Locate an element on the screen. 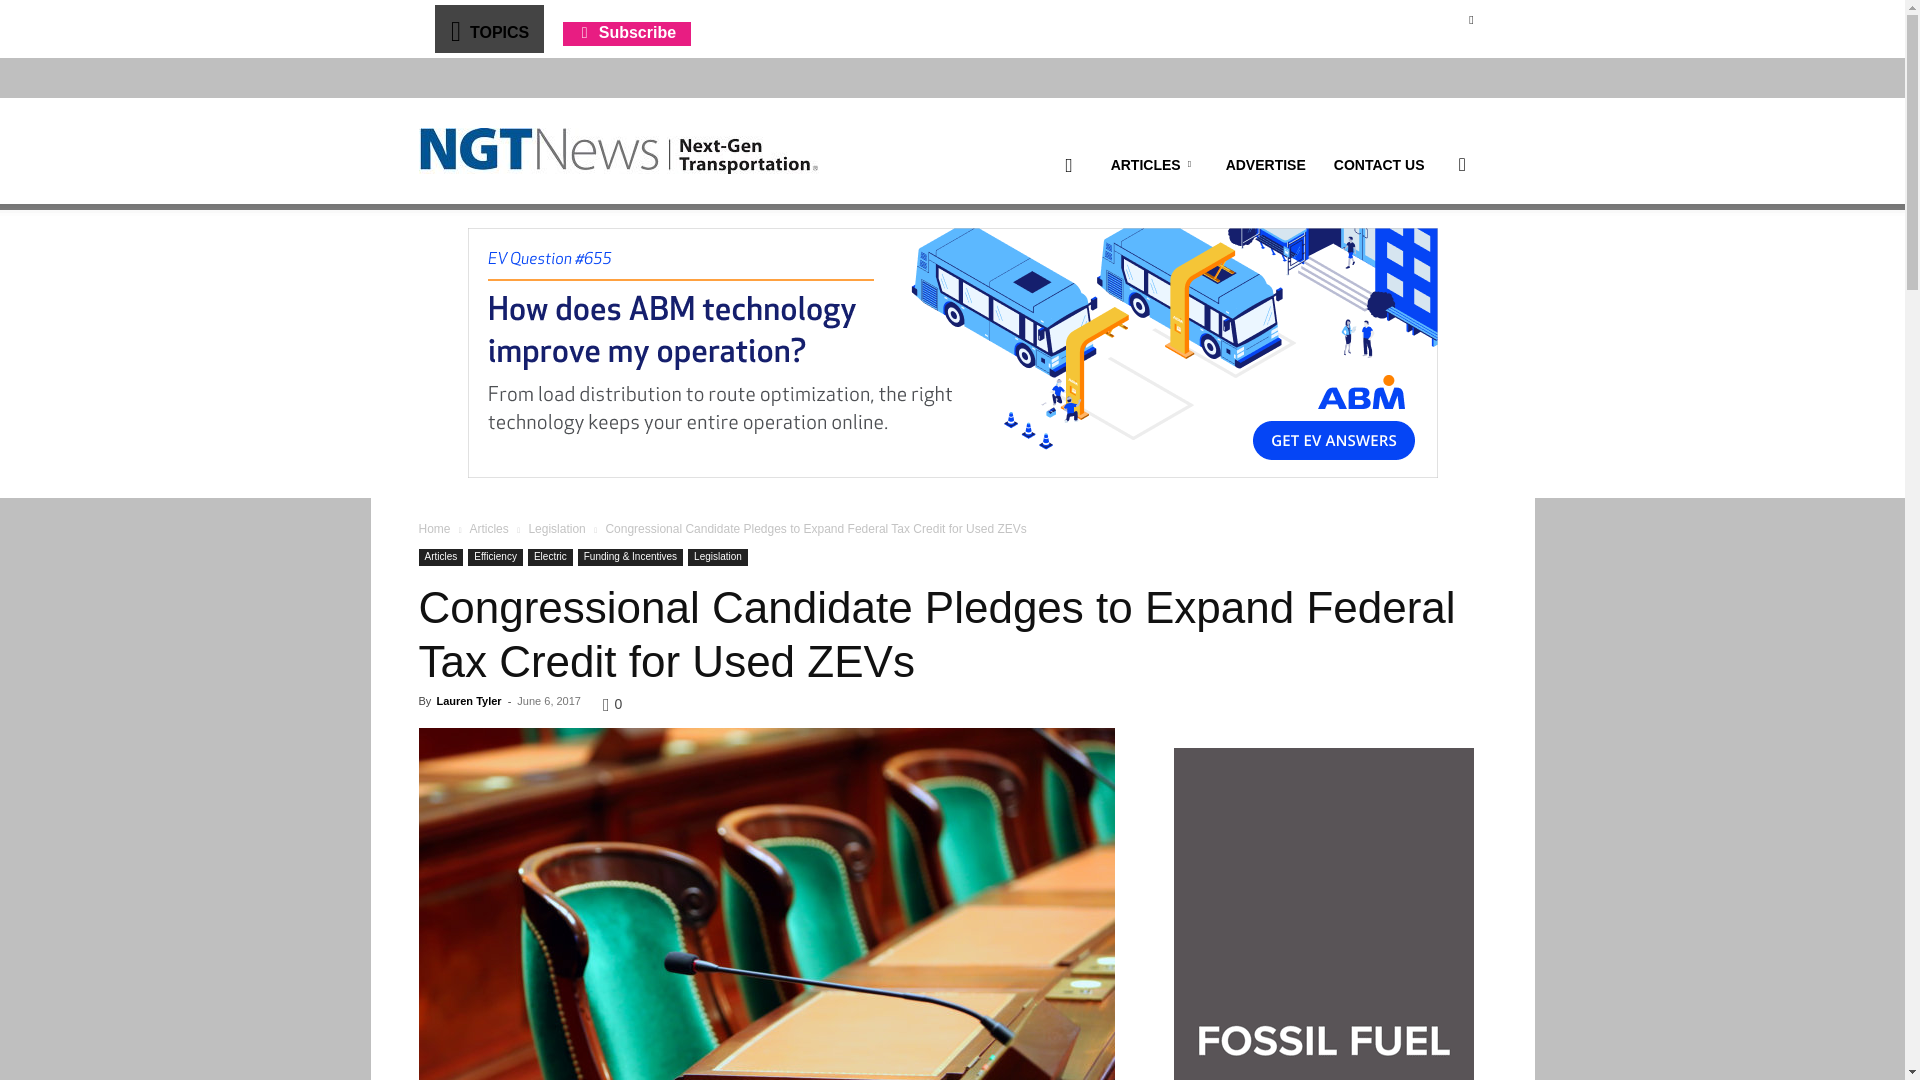  Alternative Fuel News, CNG News is located at coordinates (618, 151).